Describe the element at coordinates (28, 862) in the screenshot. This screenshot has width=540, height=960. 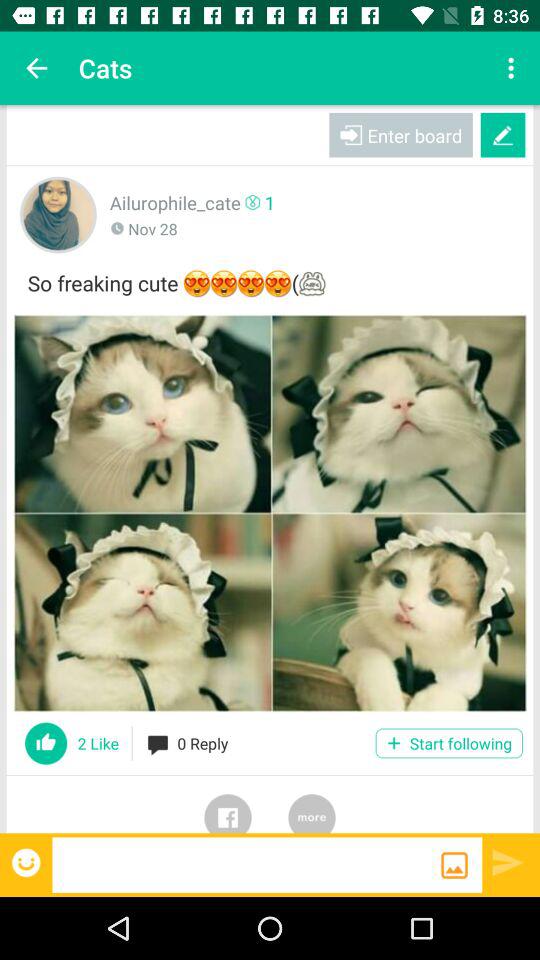
I see `open emoji menu` at that location.